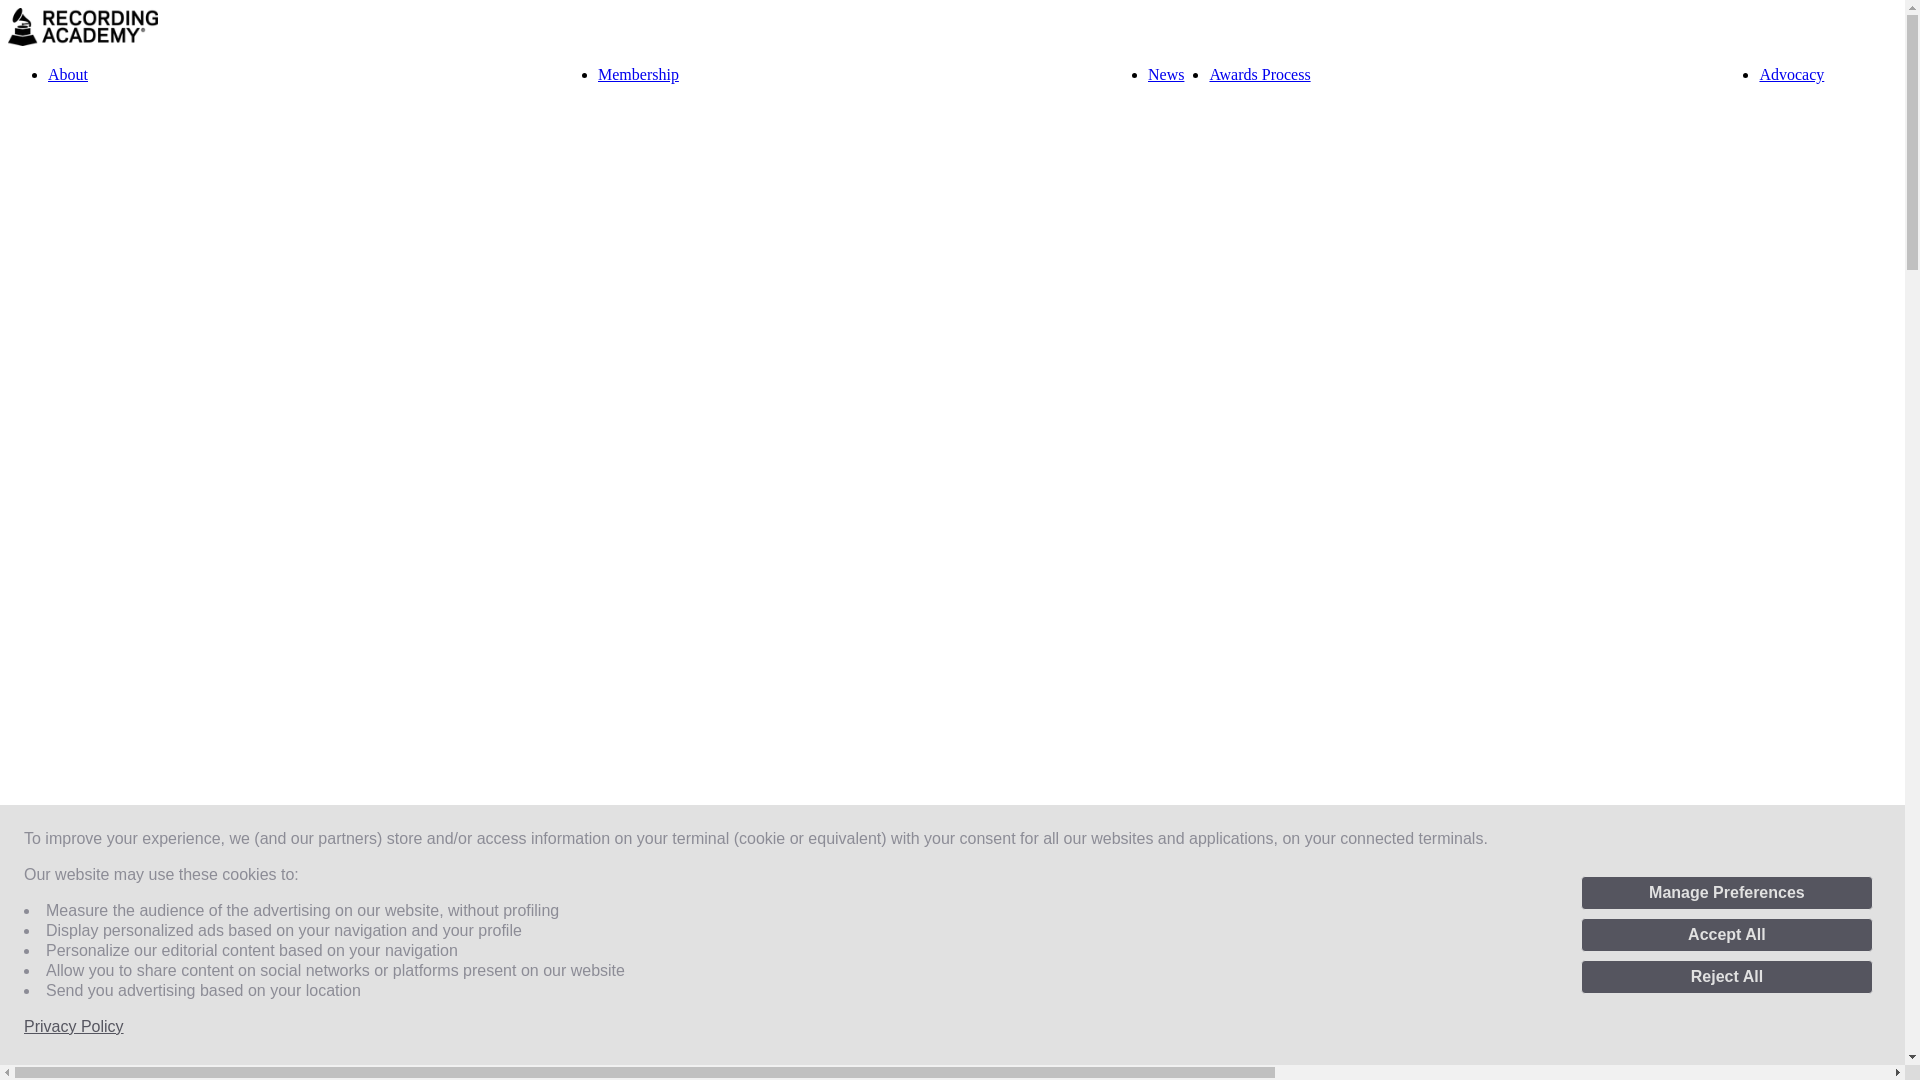  What do you see at coordinates (68, 74) in the screenshot?
I see `About` at bounding box center [68, 74].